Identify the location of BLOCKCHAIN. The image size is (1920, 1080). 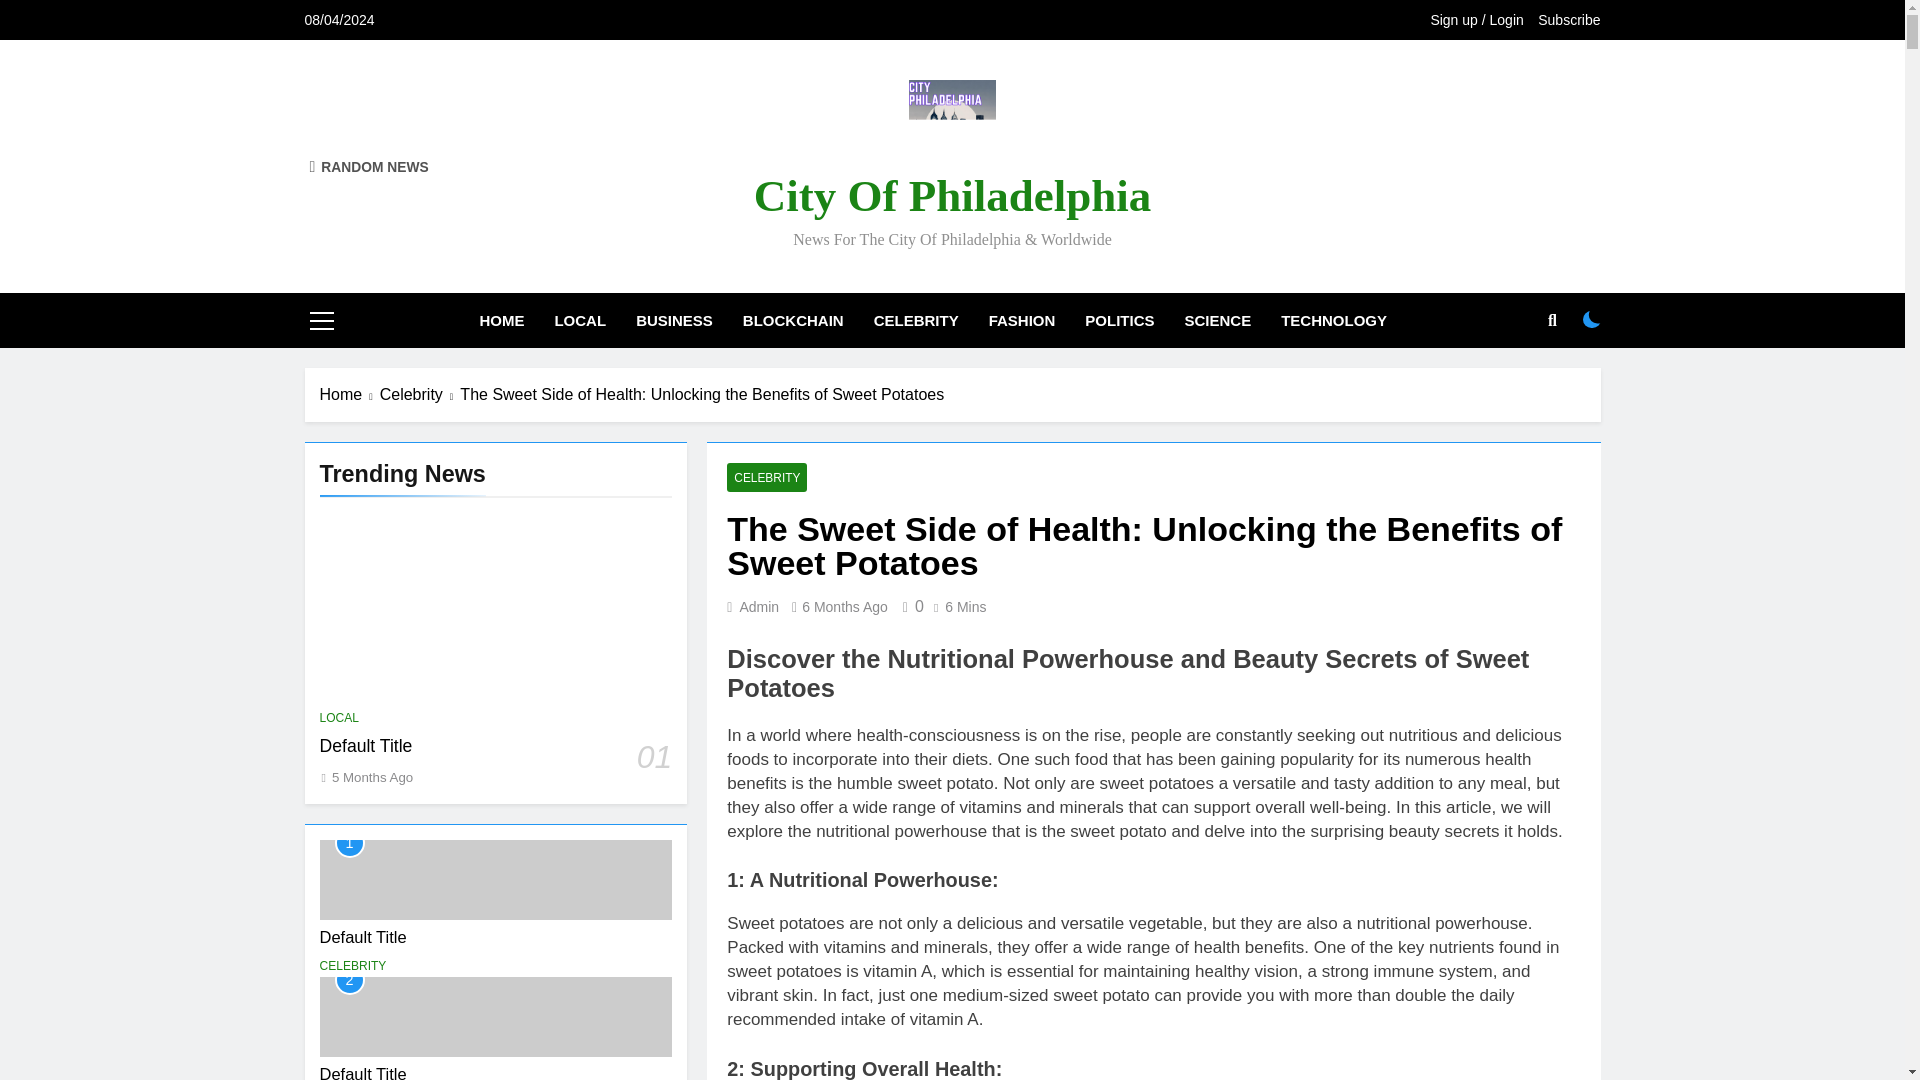
(792, 320).